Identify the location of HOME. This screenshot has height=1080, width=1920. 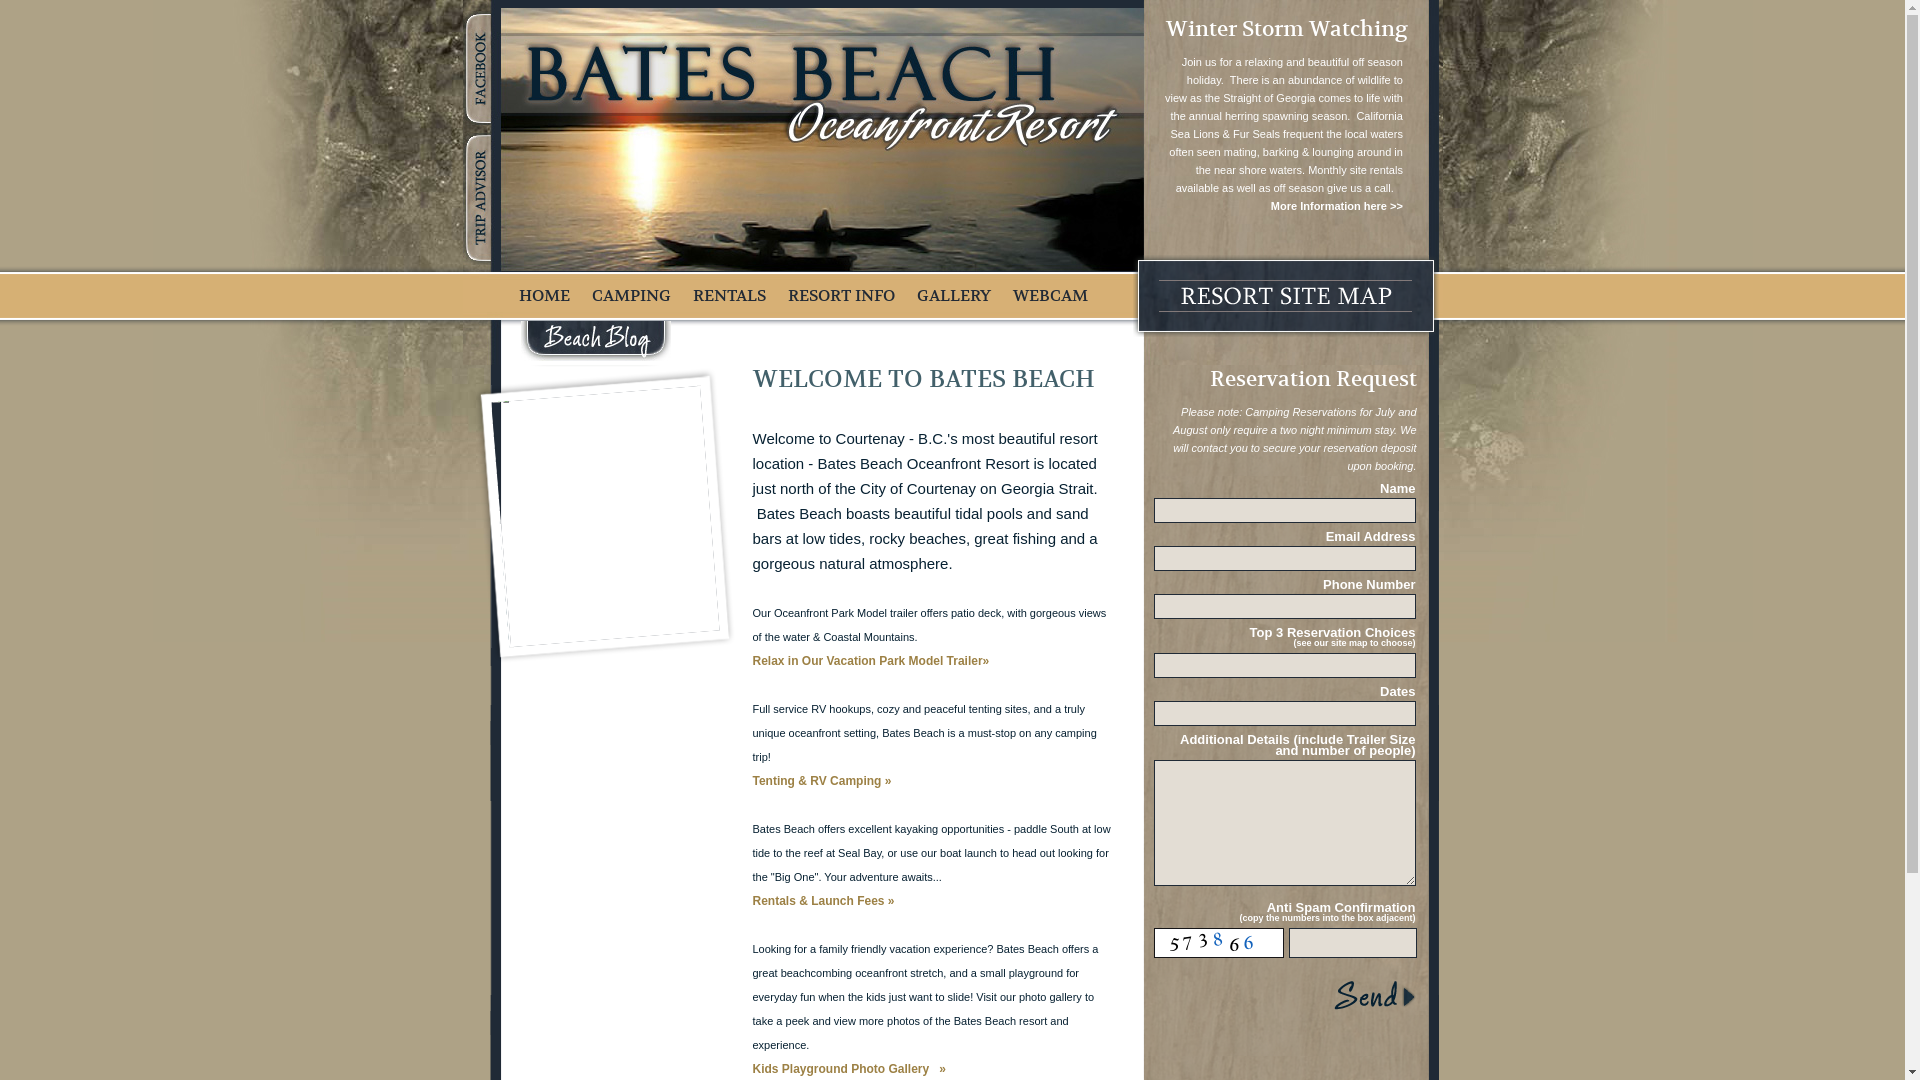
(544, 296).